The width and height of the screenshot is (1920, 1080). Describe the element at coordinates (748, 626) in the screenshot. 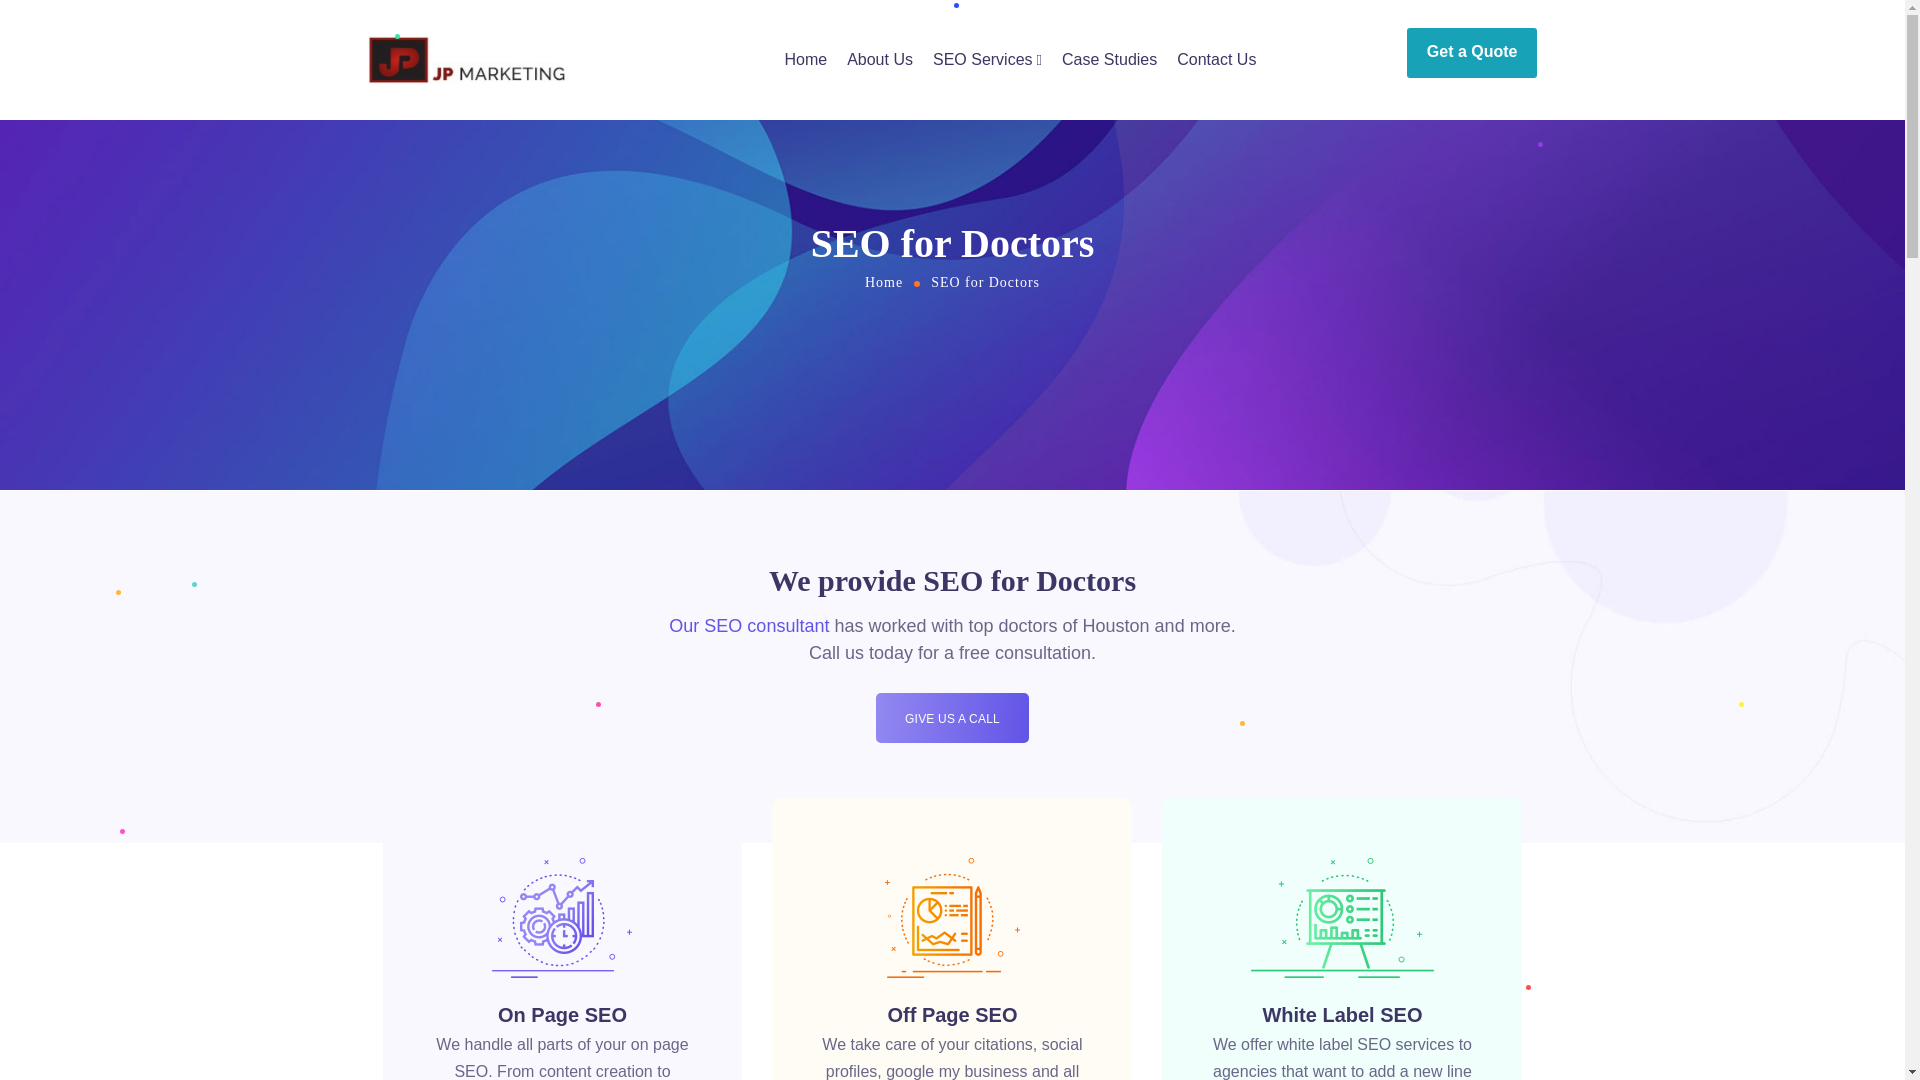

I see `Our SEO consultant` at that location.